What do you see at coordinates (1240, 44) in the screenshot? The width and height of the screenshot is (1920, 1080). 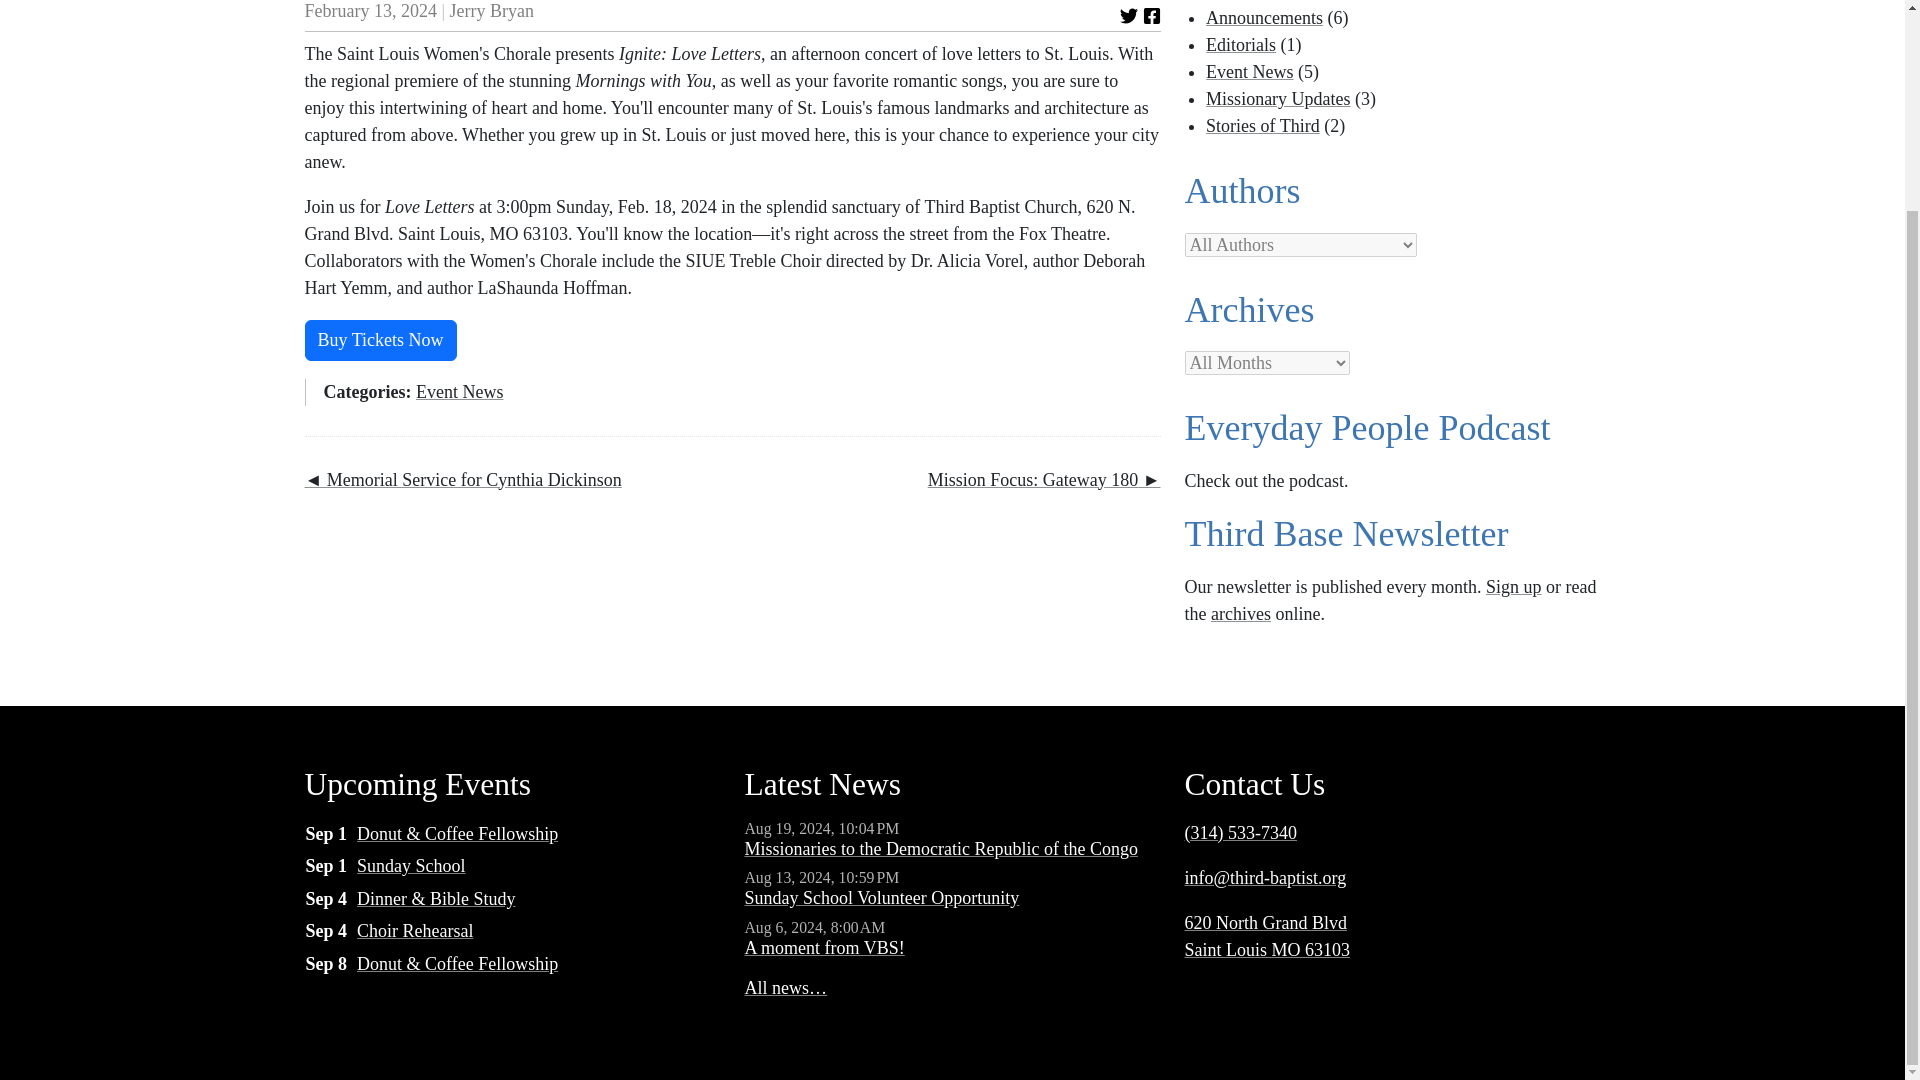 I see `Editorials` at bounding box center [1240, 44].